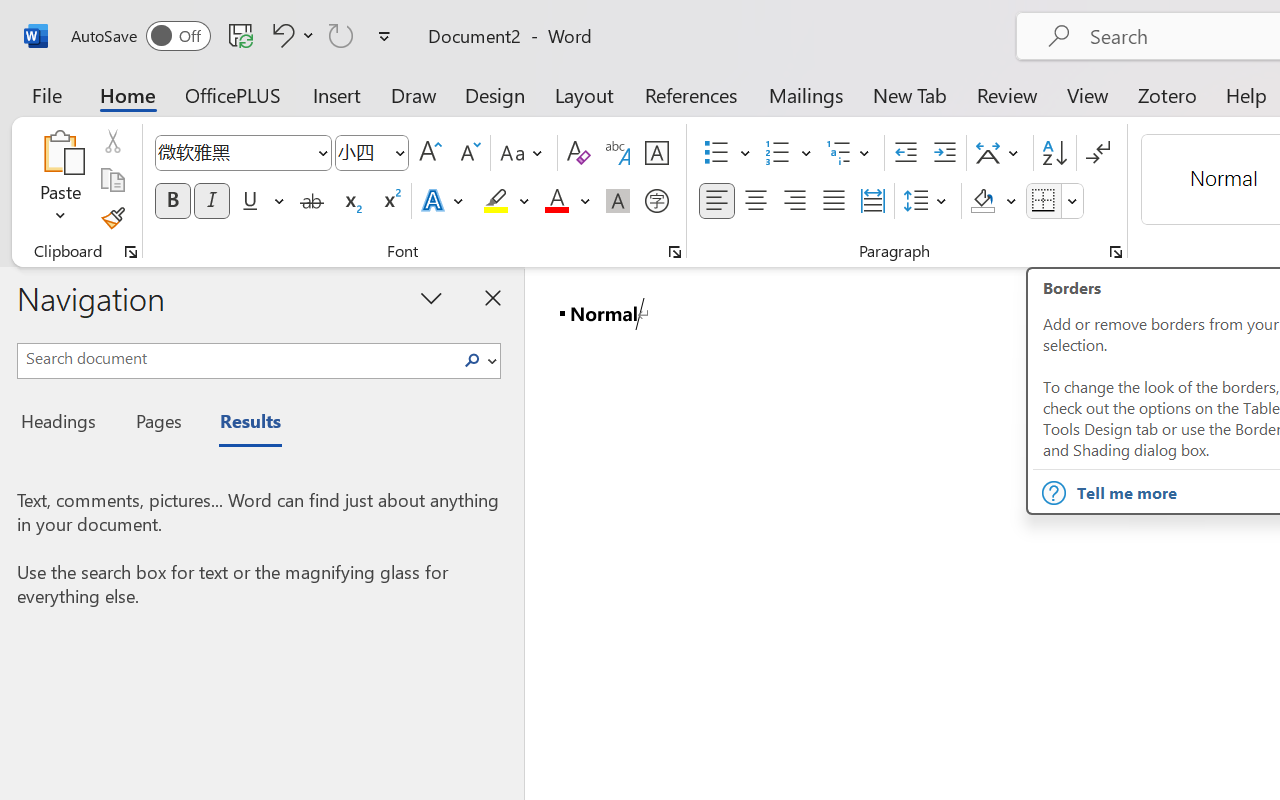 This screenshot has height=800, width=1280. What do you see at coordinates (338, 94) in the screenshot?
I see `Insert` at bounding box center [338, 94].